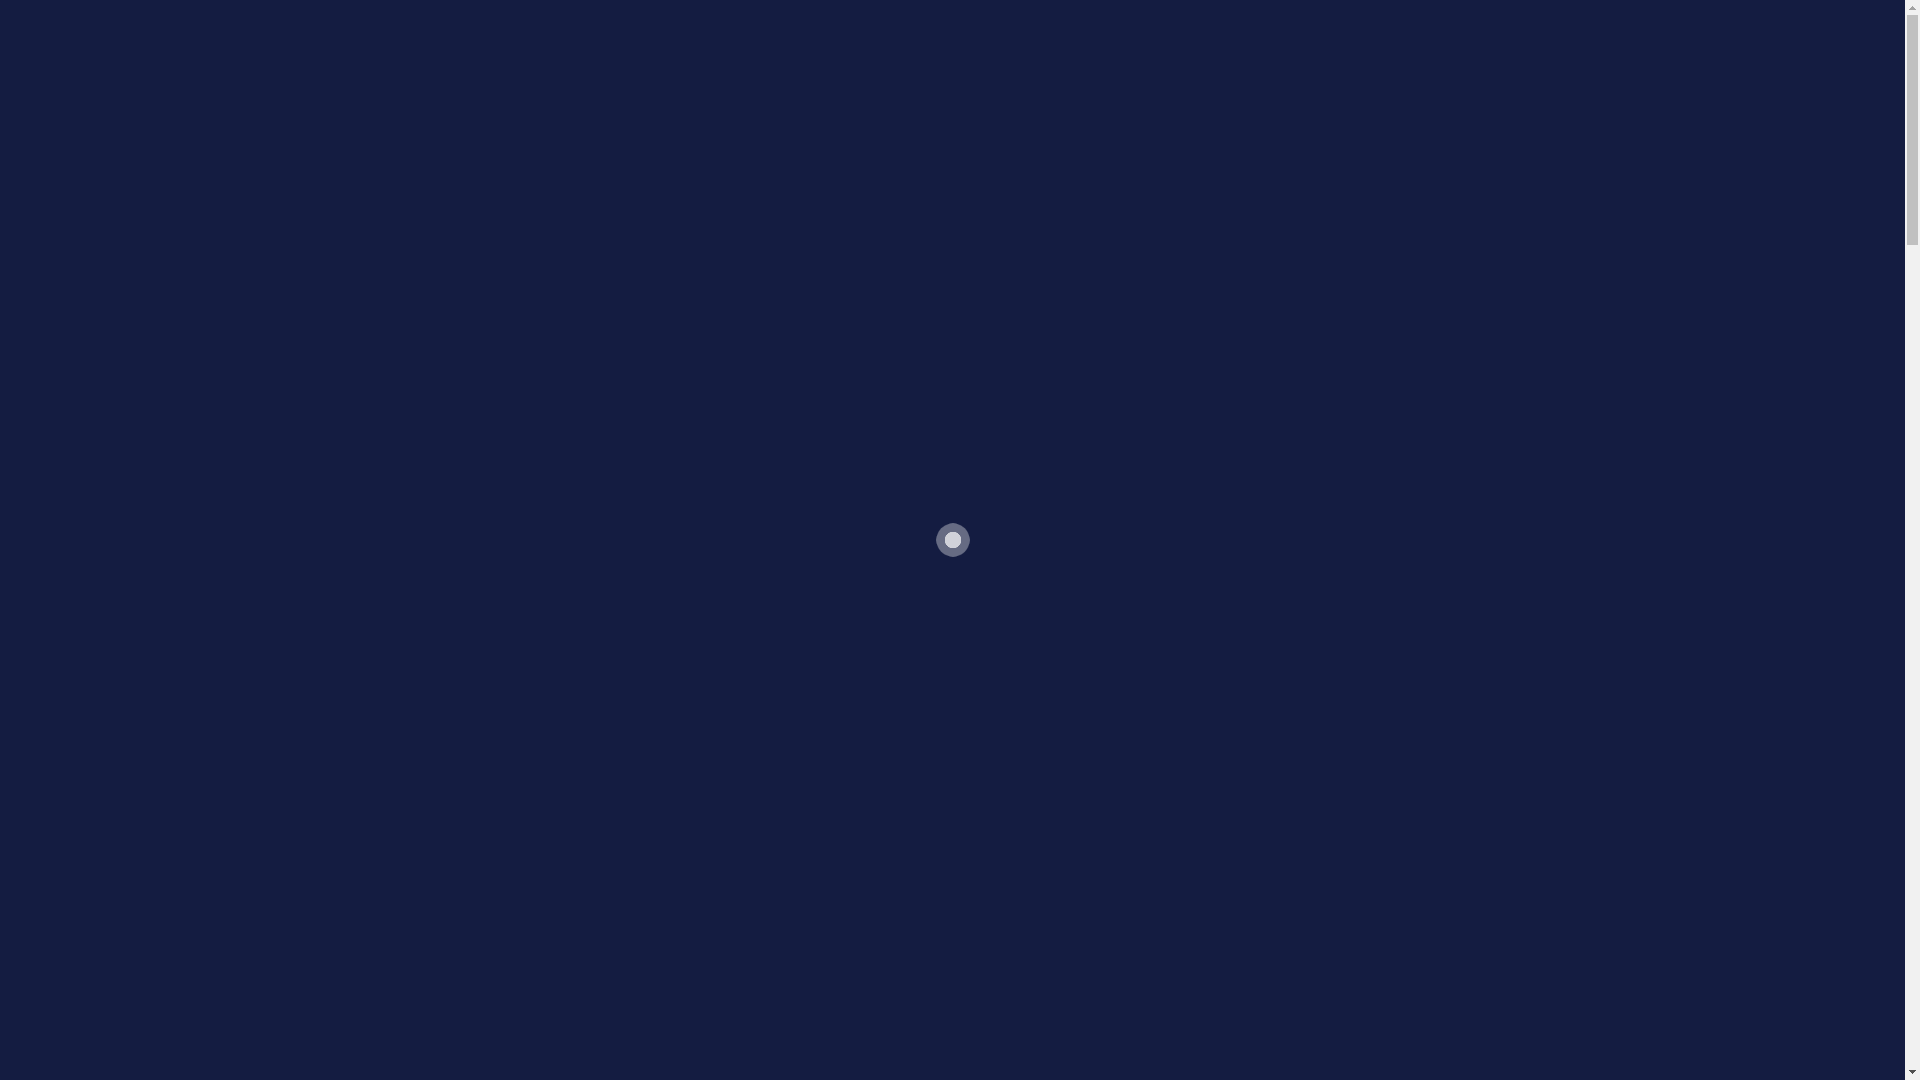  I want to click on 7 september 2023
EERSTE CLUBSHOW: ANA POPOVIC, so click(565, 364).